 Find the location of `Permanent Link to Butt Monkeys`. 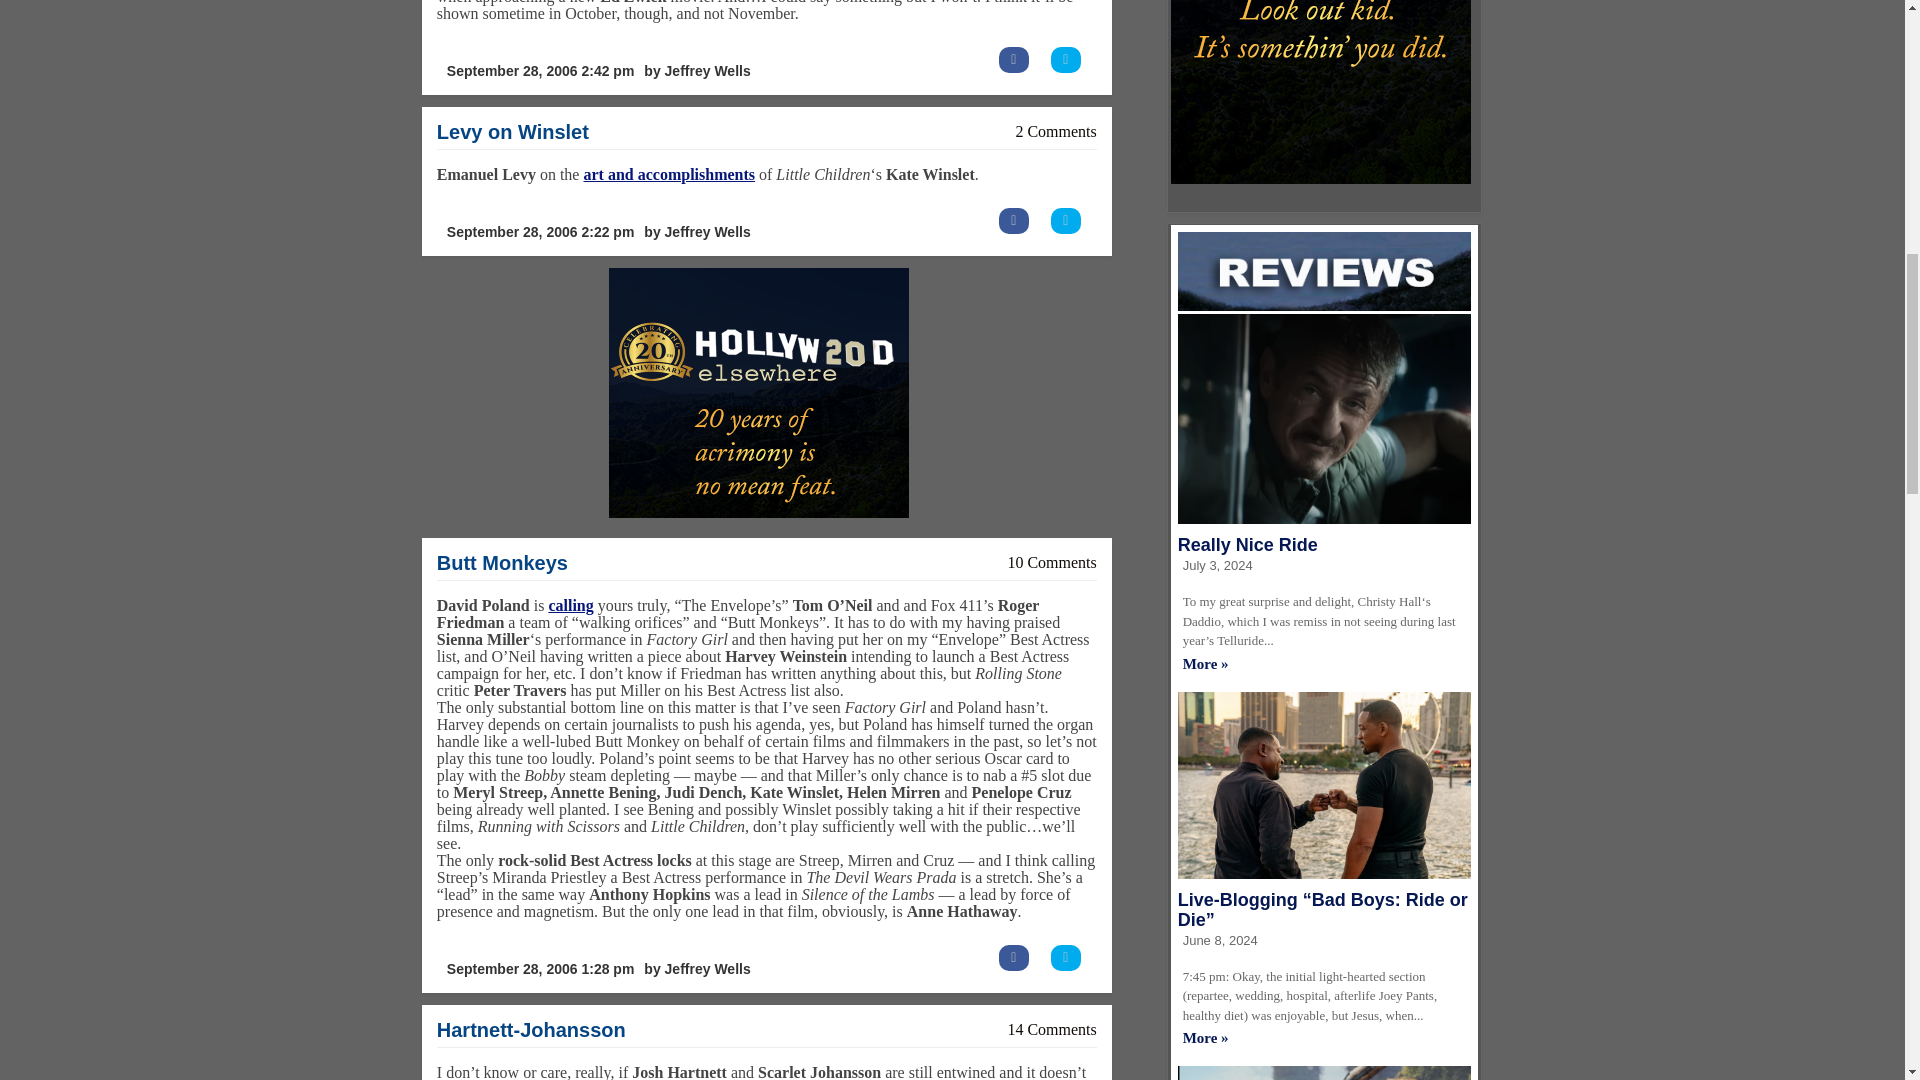

Permanent Link to Butt Monkeys is located at coordinates (502, 562).